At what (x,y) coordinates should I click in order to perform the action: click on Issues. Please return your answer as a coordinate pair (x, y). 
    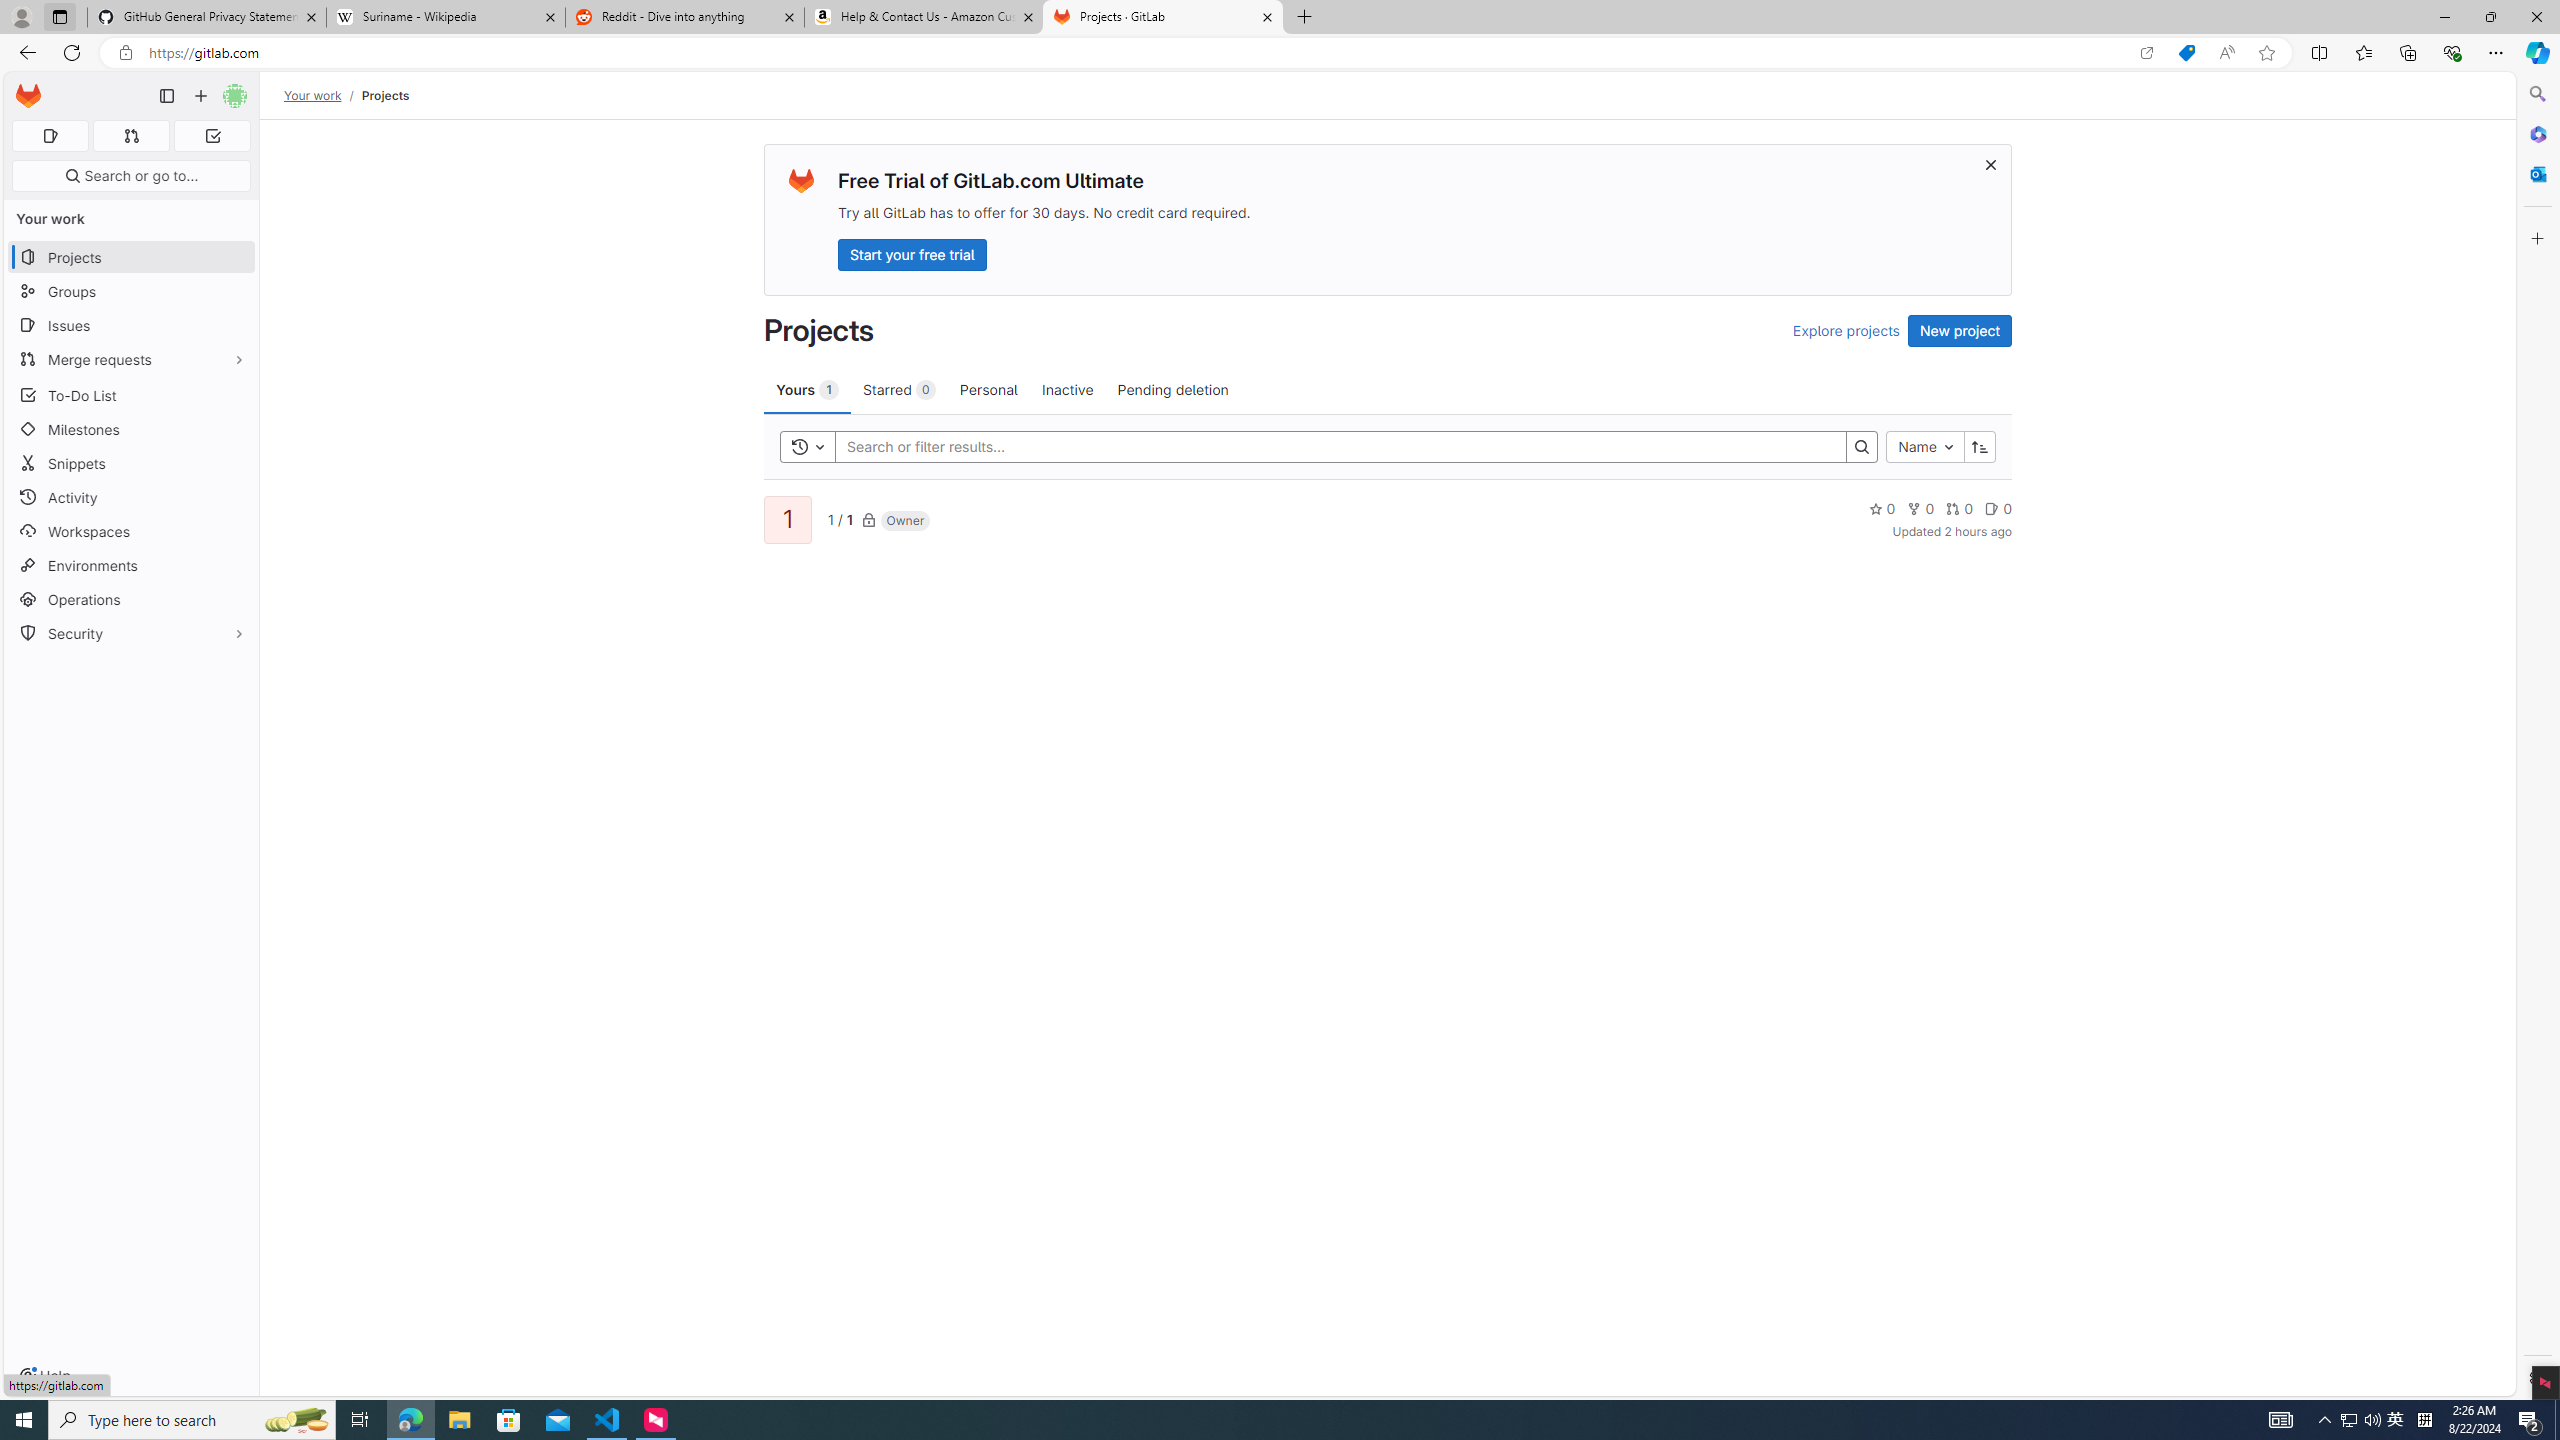
    Looking at the image, I should click on (132, 326).